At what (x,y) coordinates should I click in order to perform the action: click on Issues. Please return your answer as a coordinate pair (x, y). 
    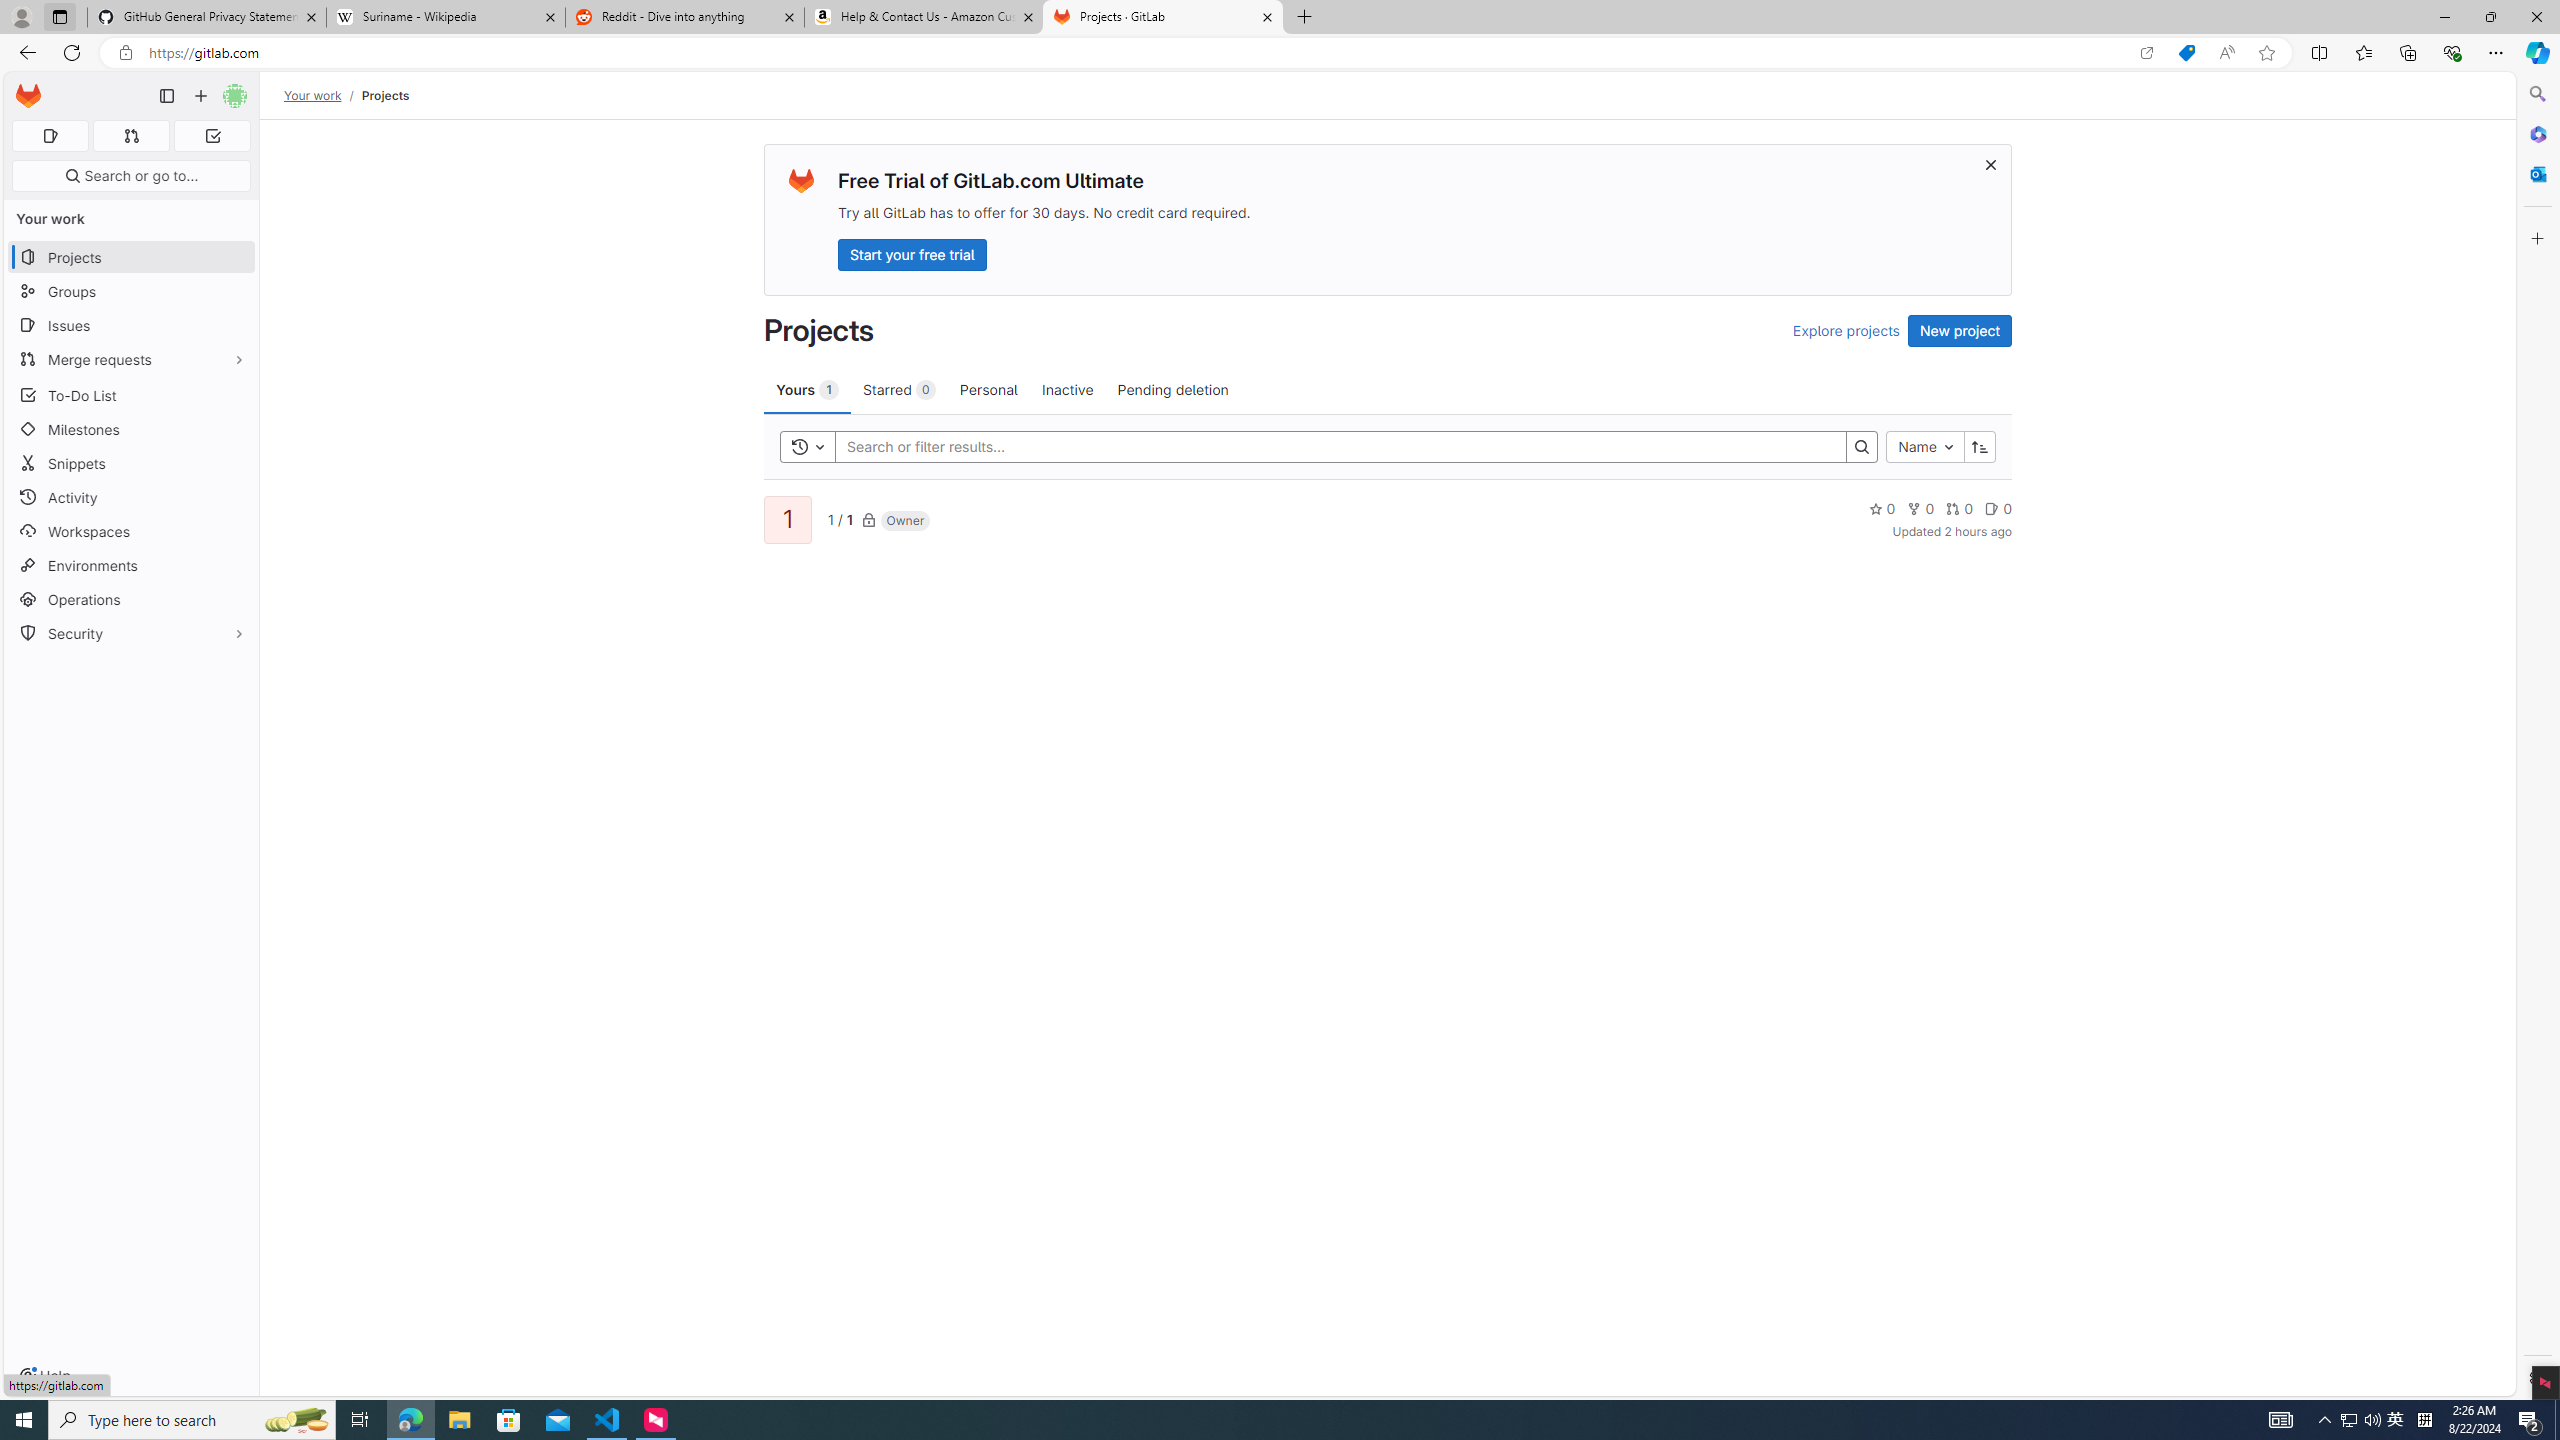
    Looking at the image, I should click on (132, 326).